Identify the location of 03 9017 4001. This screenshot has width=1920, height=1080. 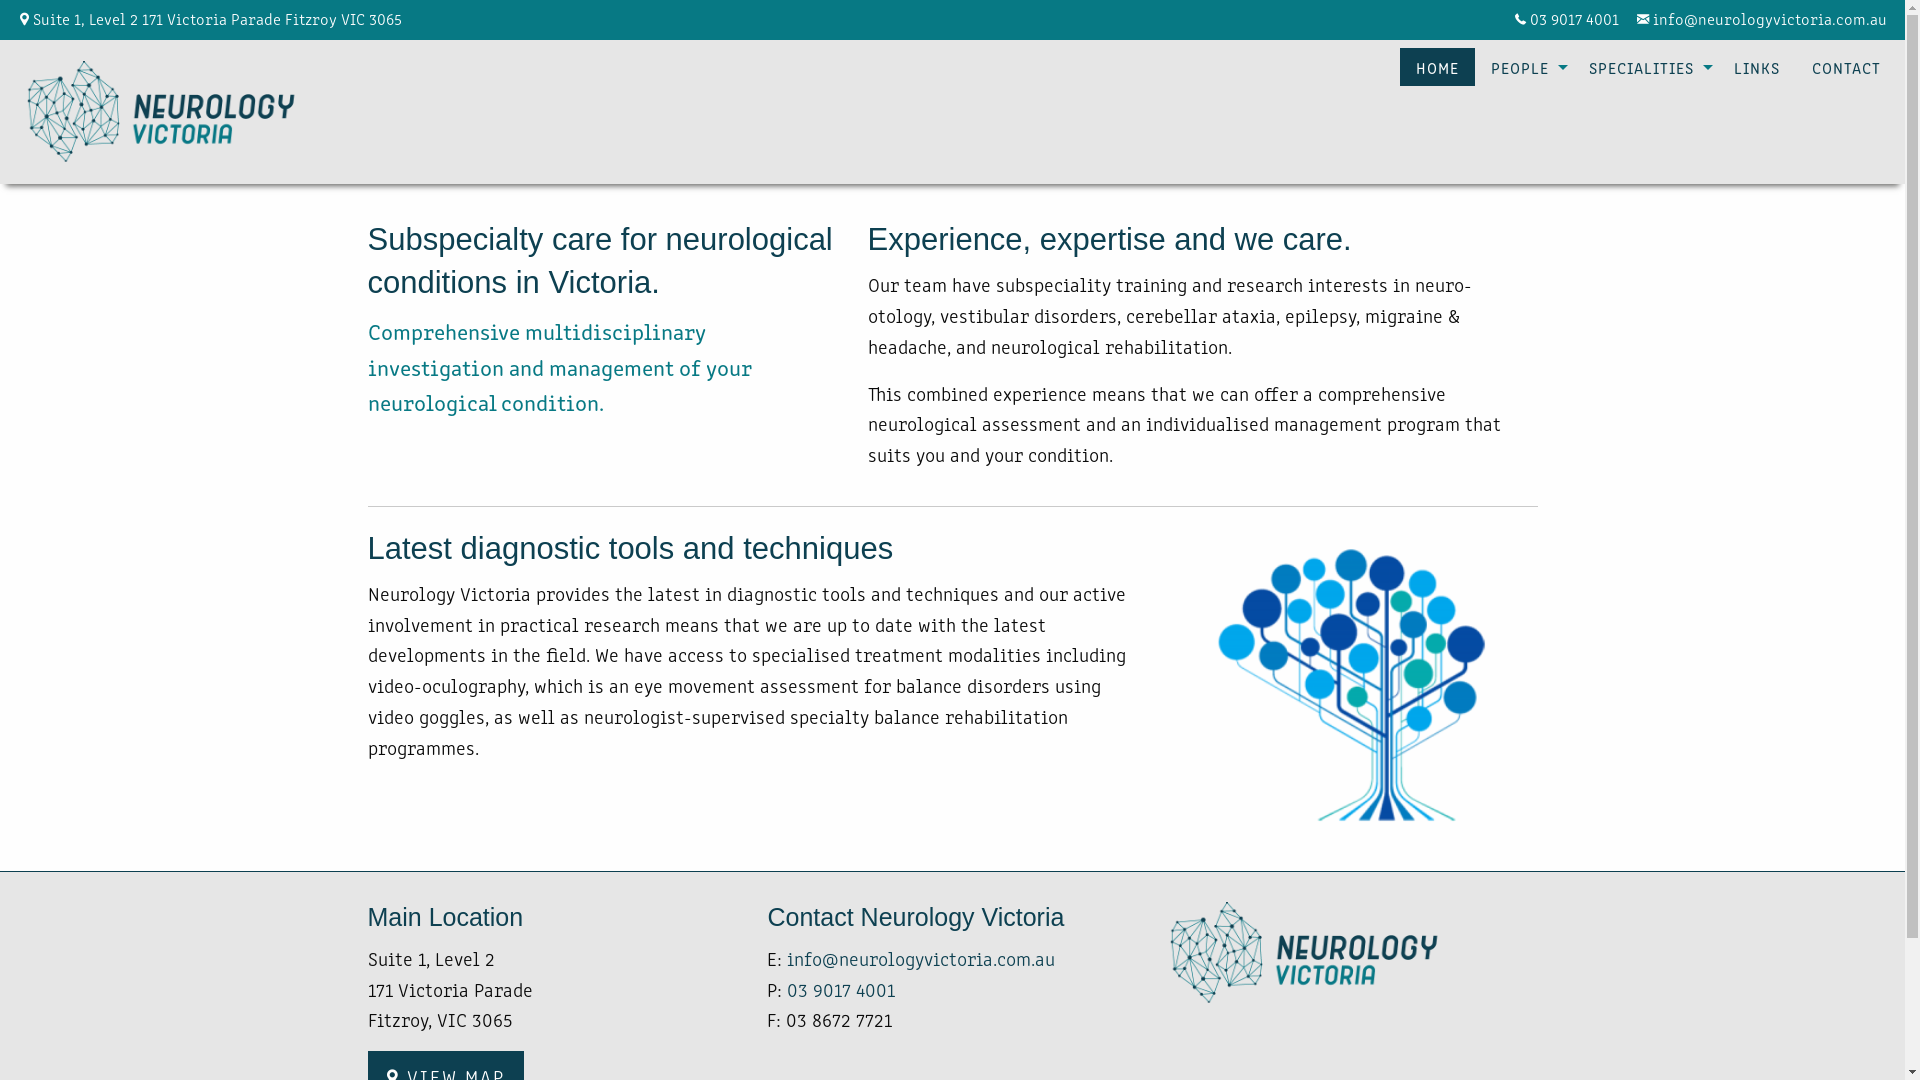
(1576, 19).